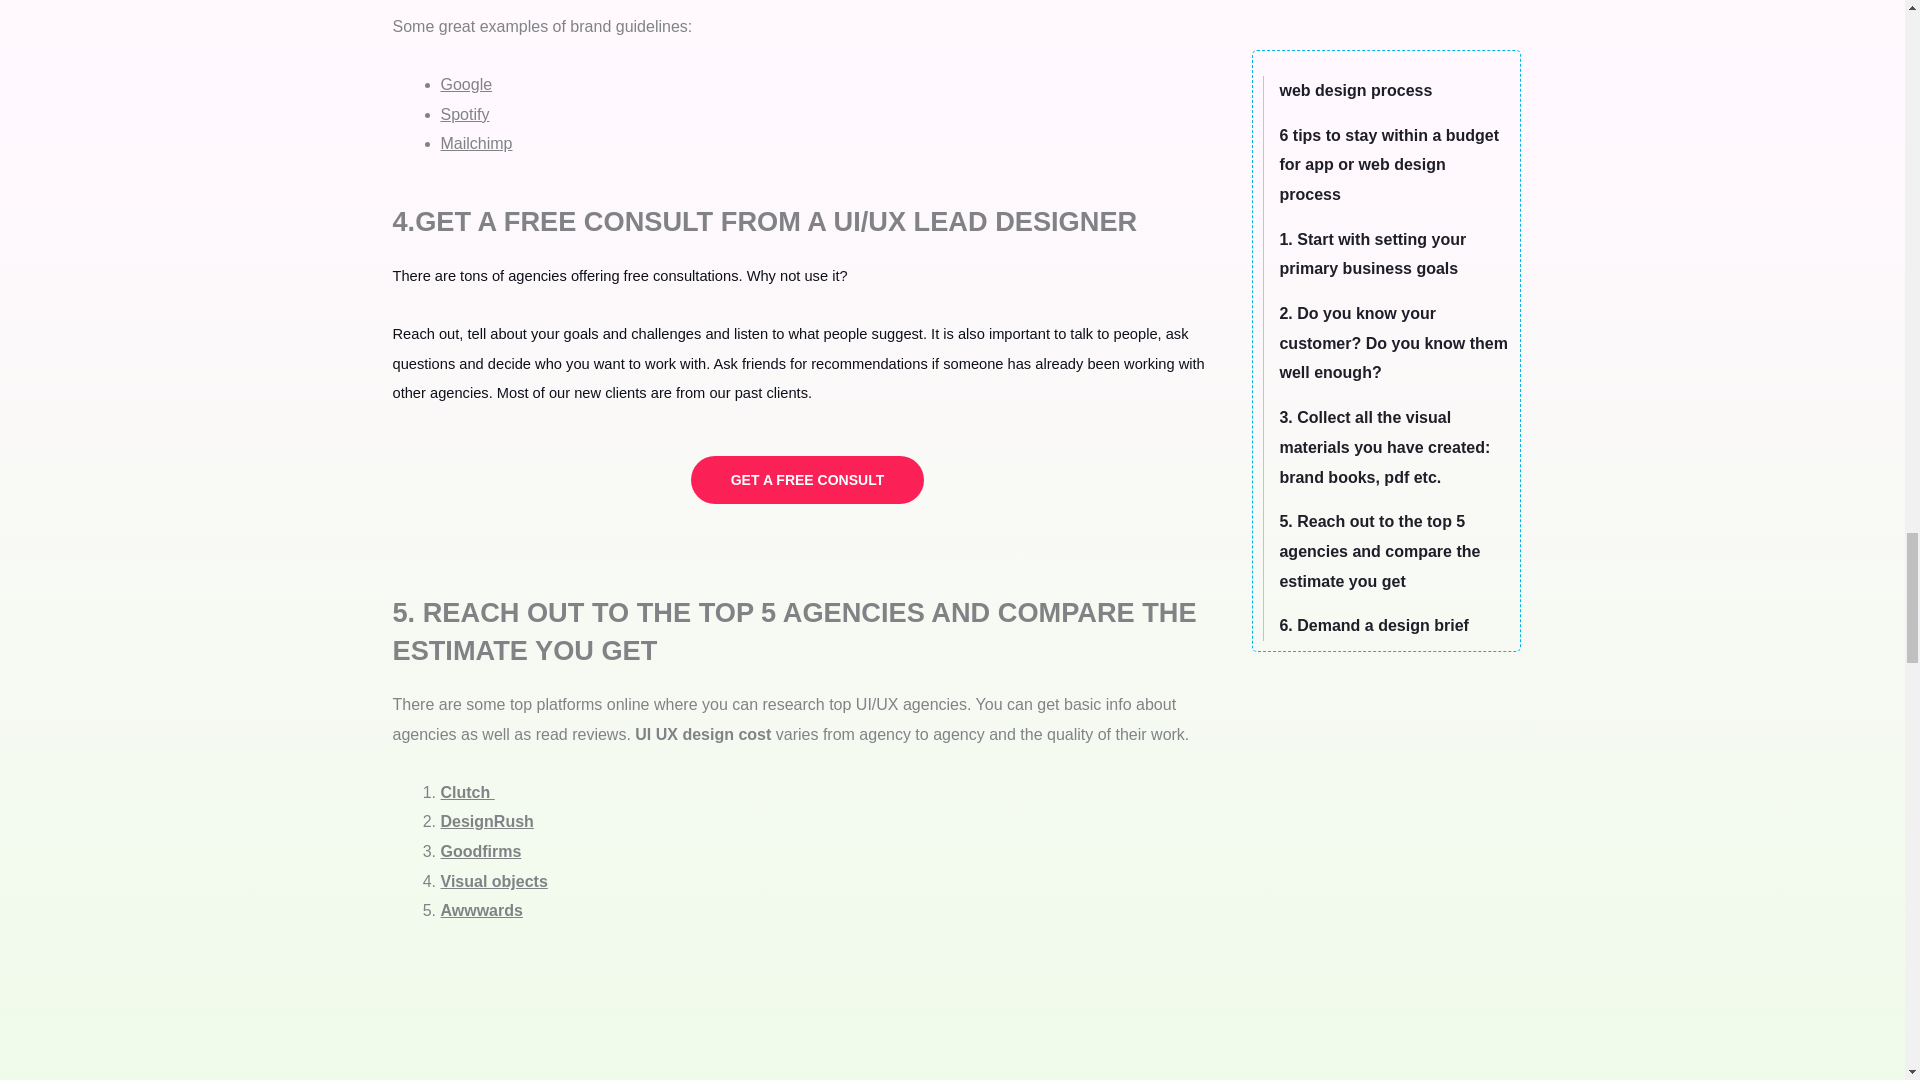  I want to click on DesignRush, so click(486, 822).